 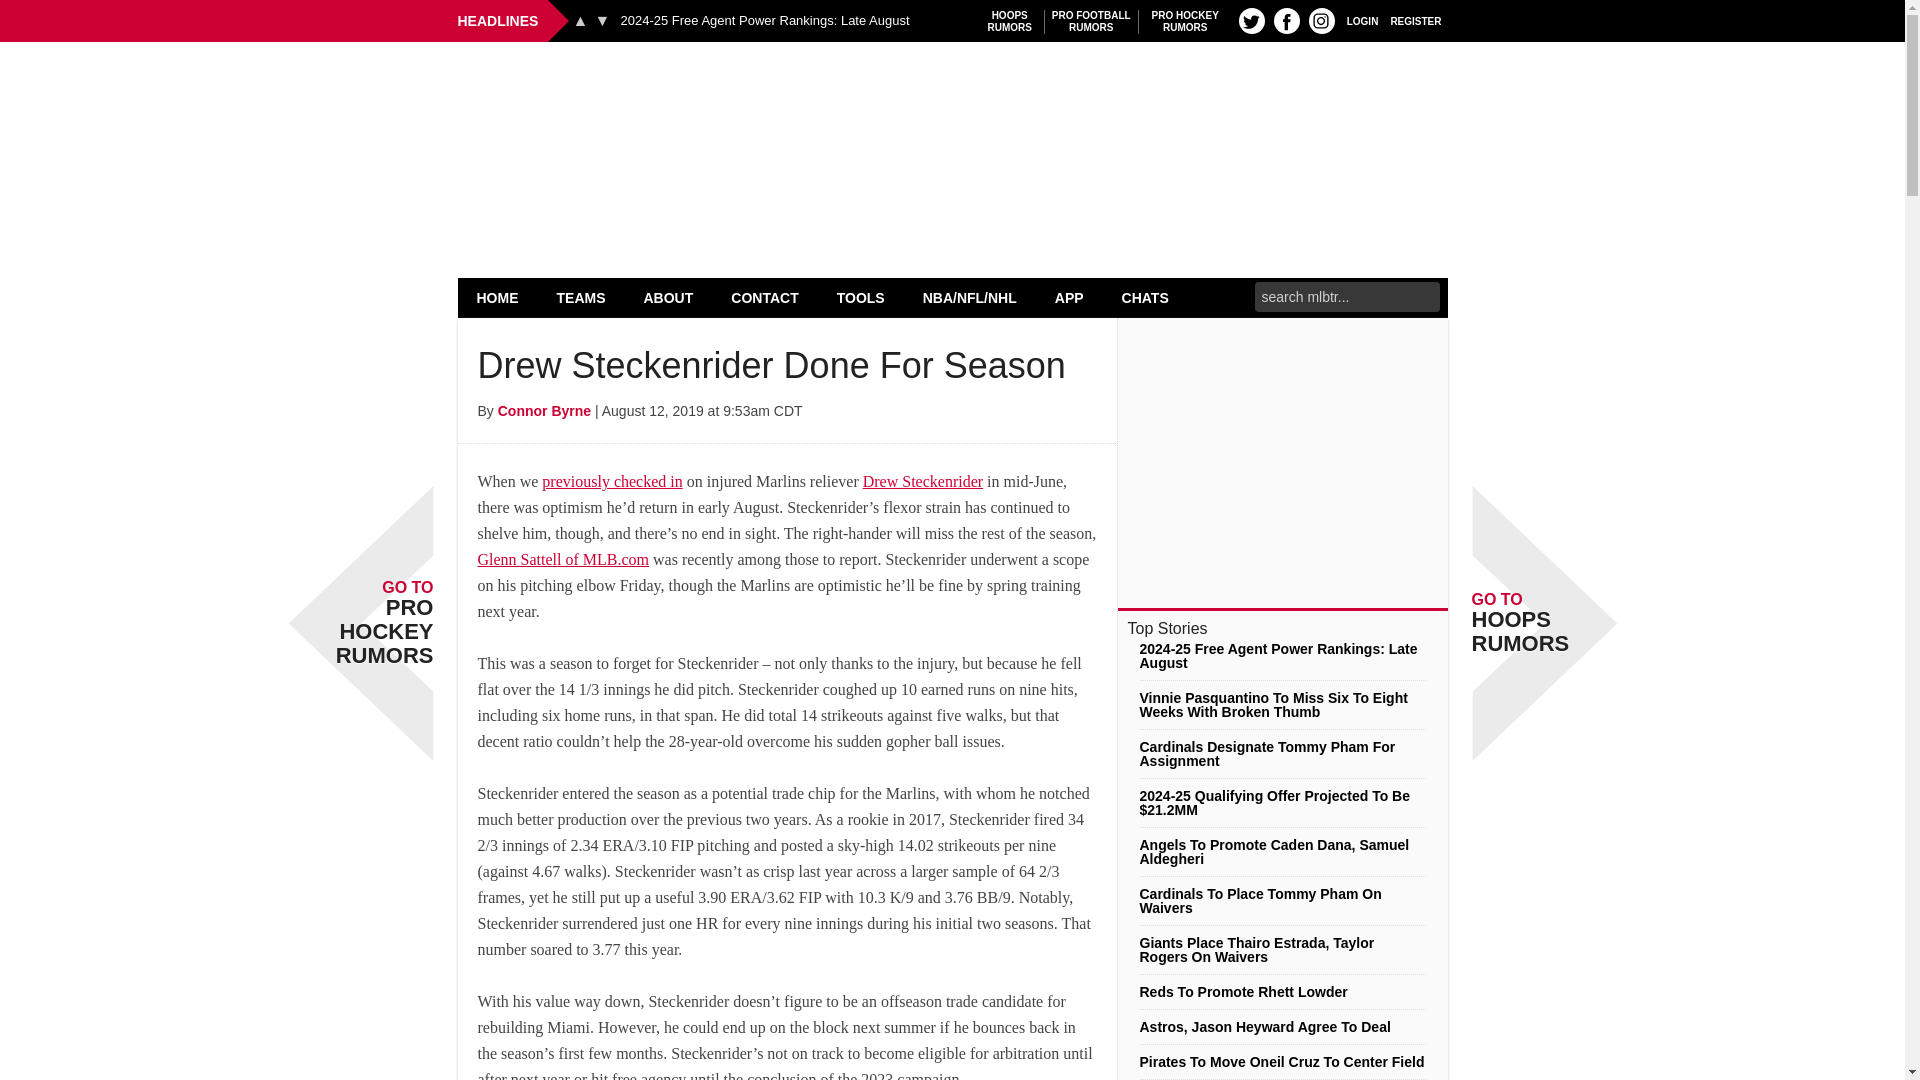 I want to click on Search, so click(x=1416, y=20).